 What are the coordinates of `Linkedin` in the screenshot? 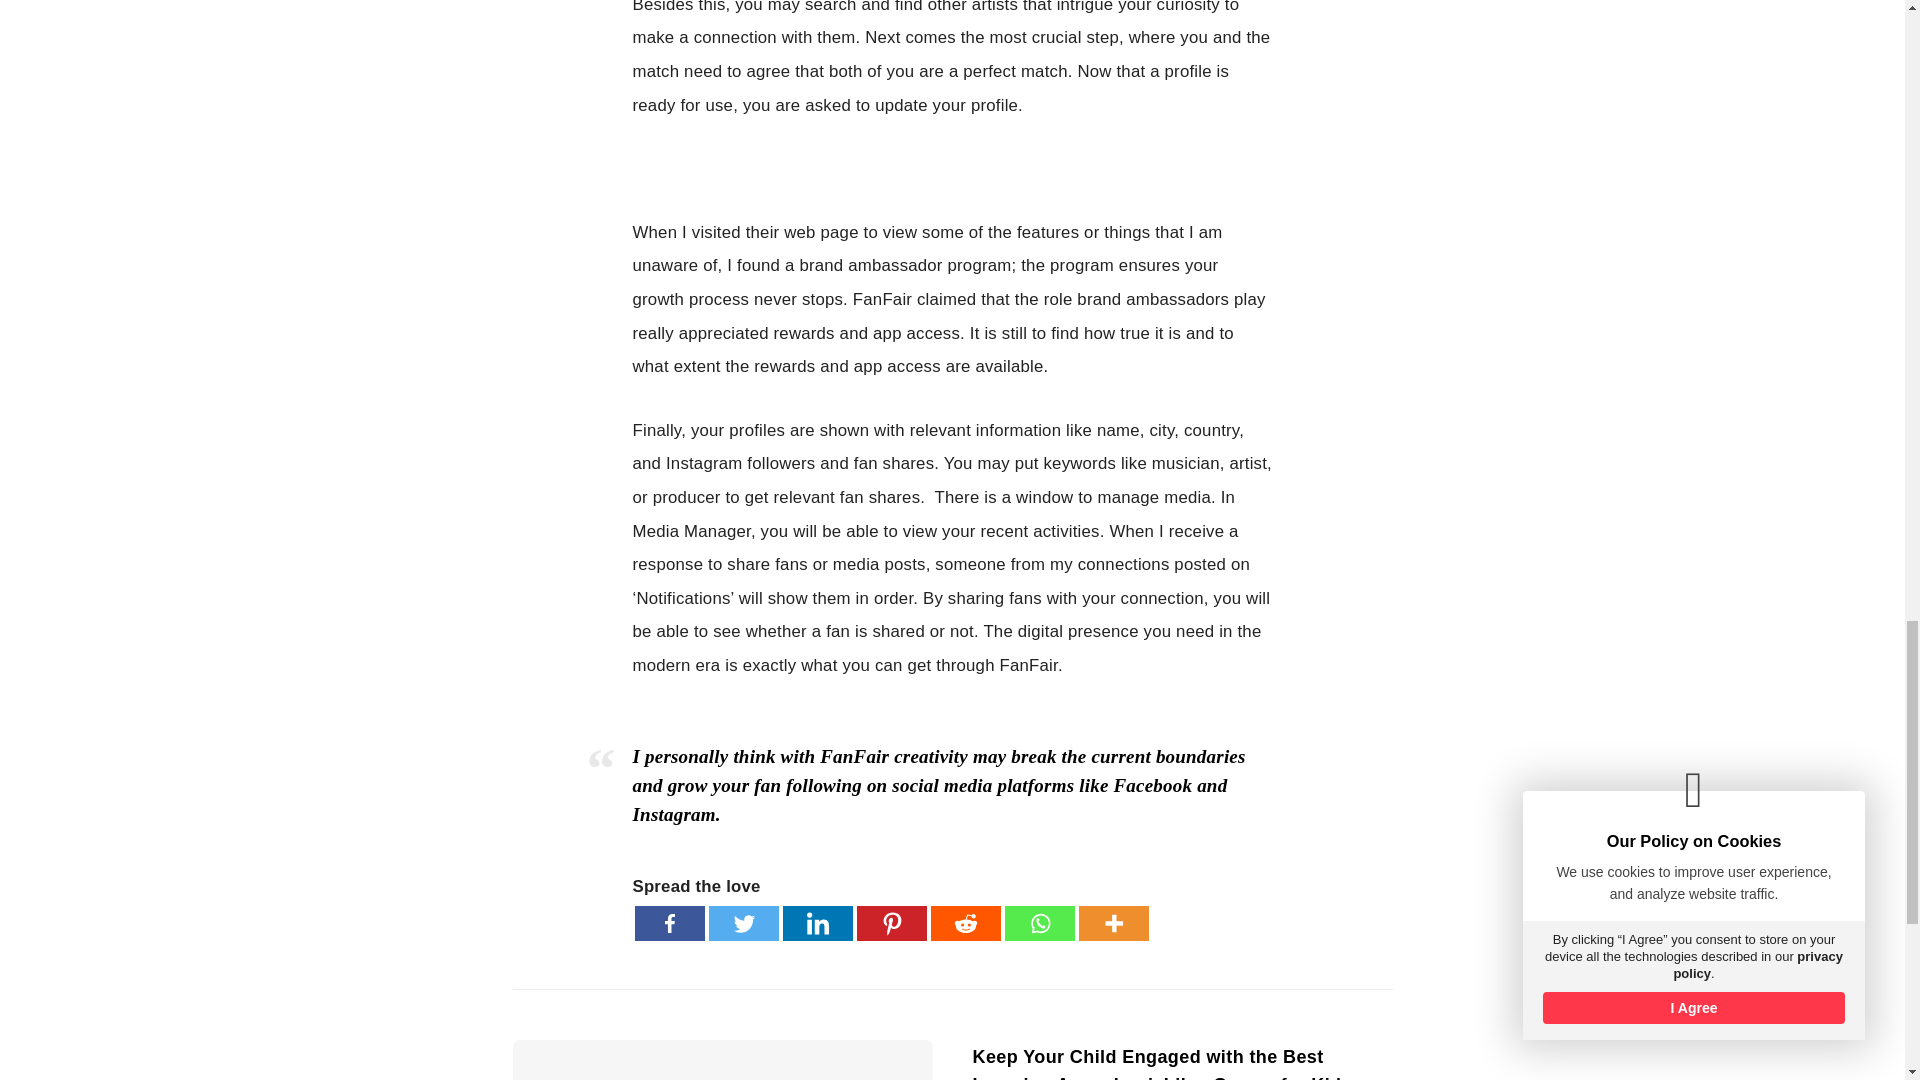 It's located at (816, 923).